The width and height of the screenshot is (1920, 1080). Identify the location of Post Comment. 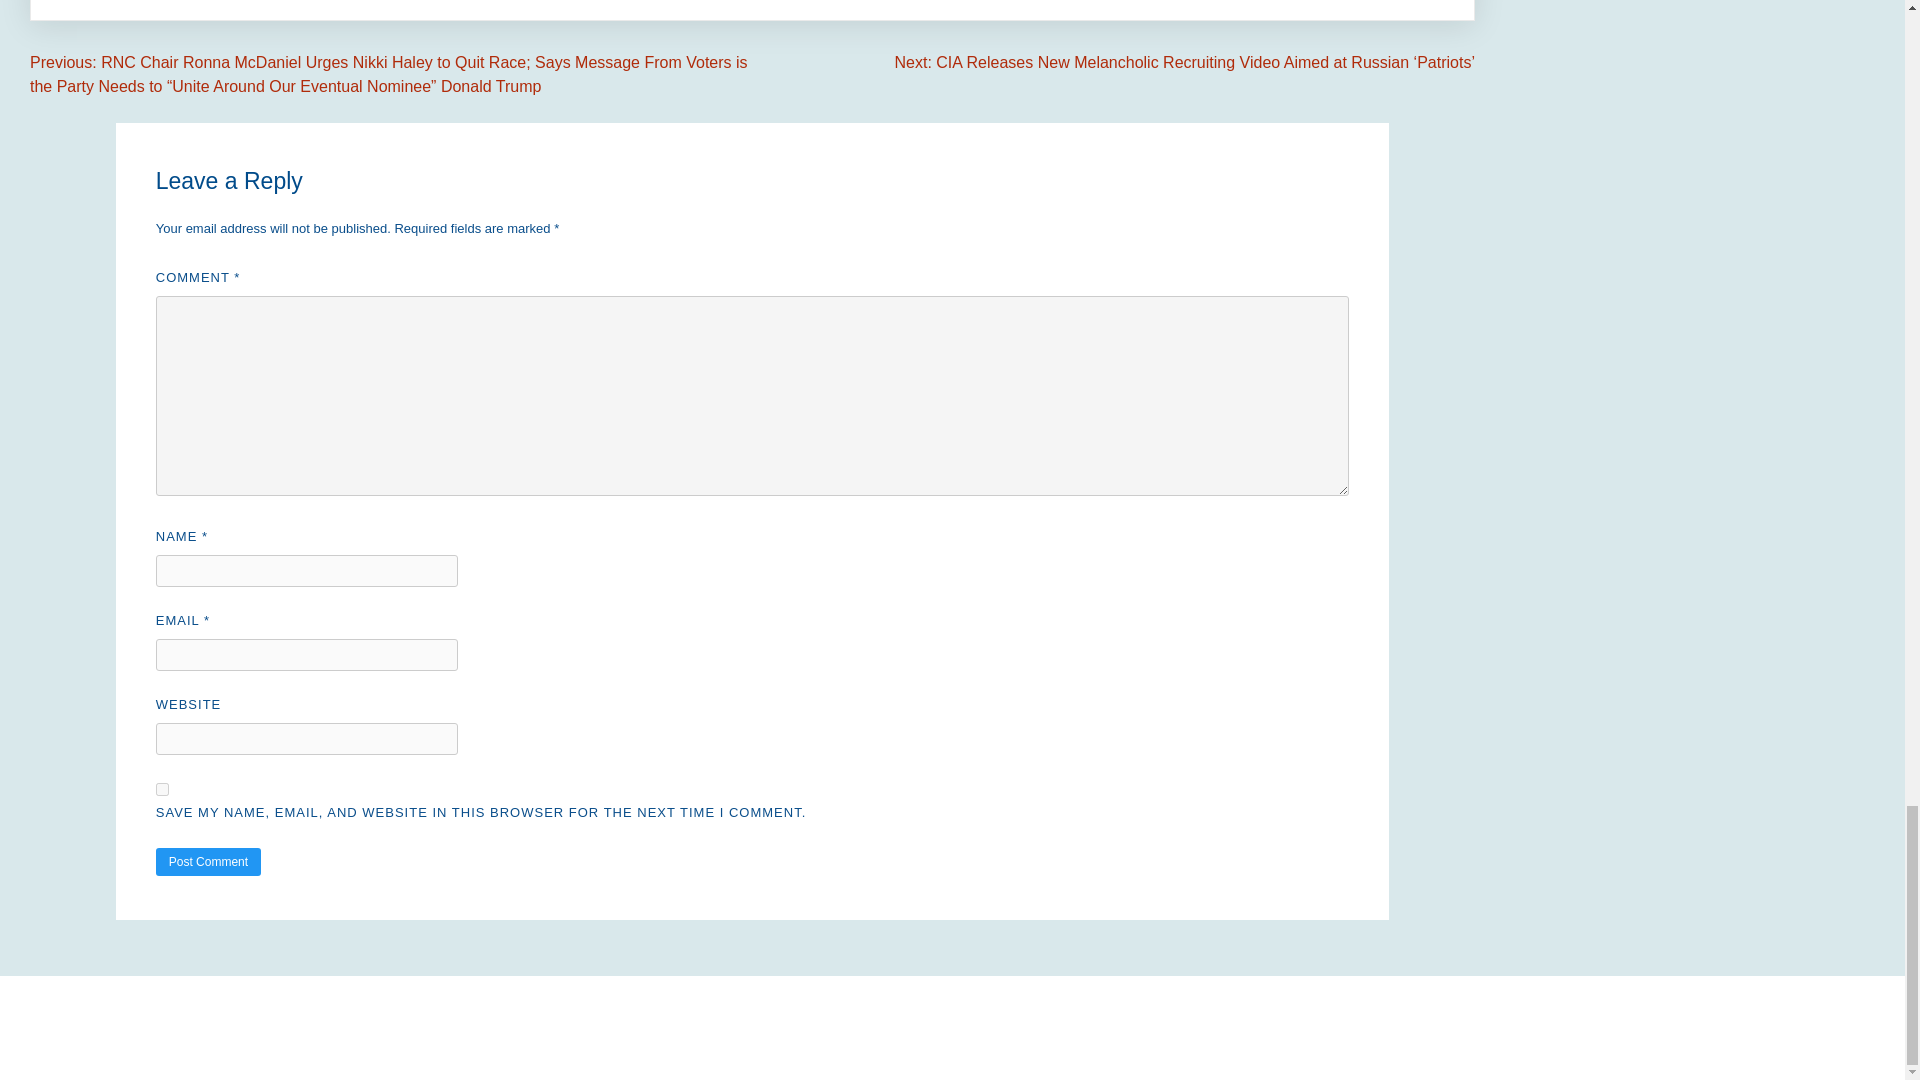
(208, 861).